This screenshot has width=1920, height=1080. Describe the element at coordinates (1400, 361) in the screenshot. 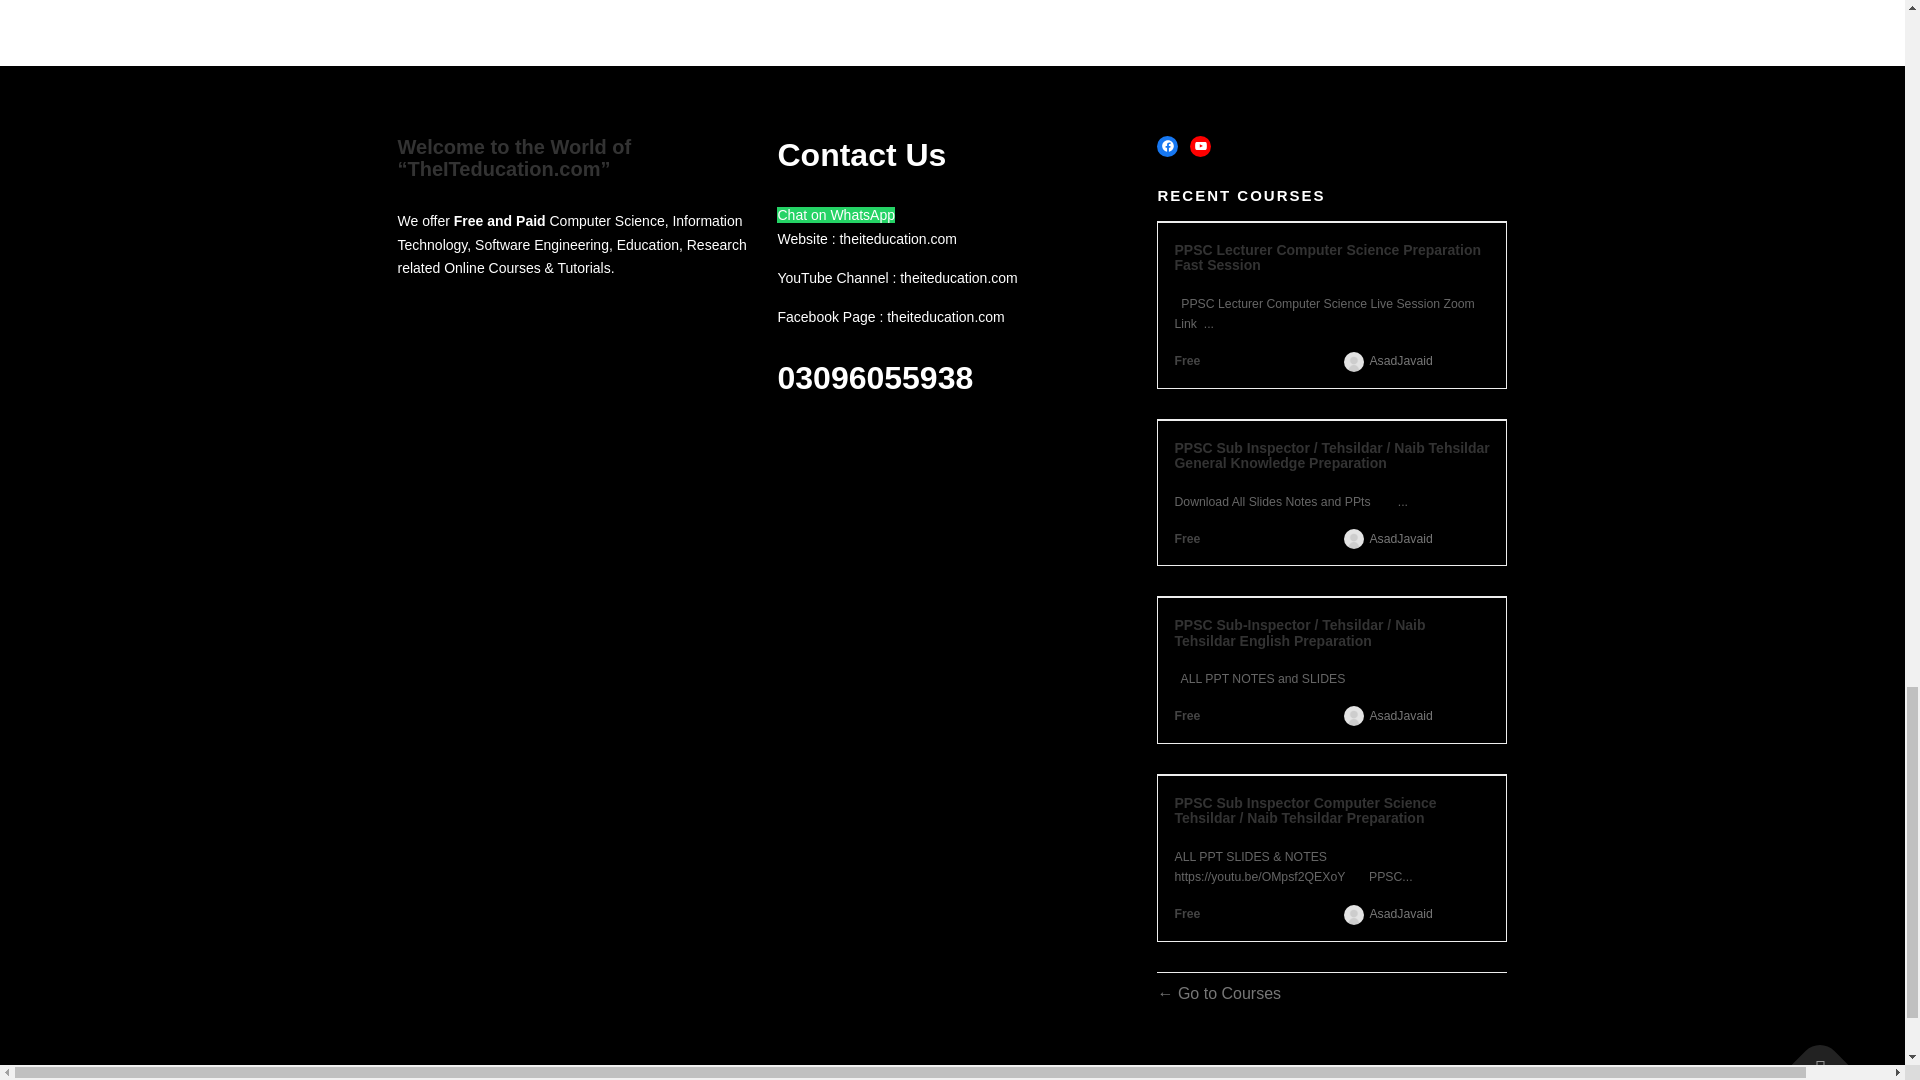

I see `AsadJavaid` at that location.